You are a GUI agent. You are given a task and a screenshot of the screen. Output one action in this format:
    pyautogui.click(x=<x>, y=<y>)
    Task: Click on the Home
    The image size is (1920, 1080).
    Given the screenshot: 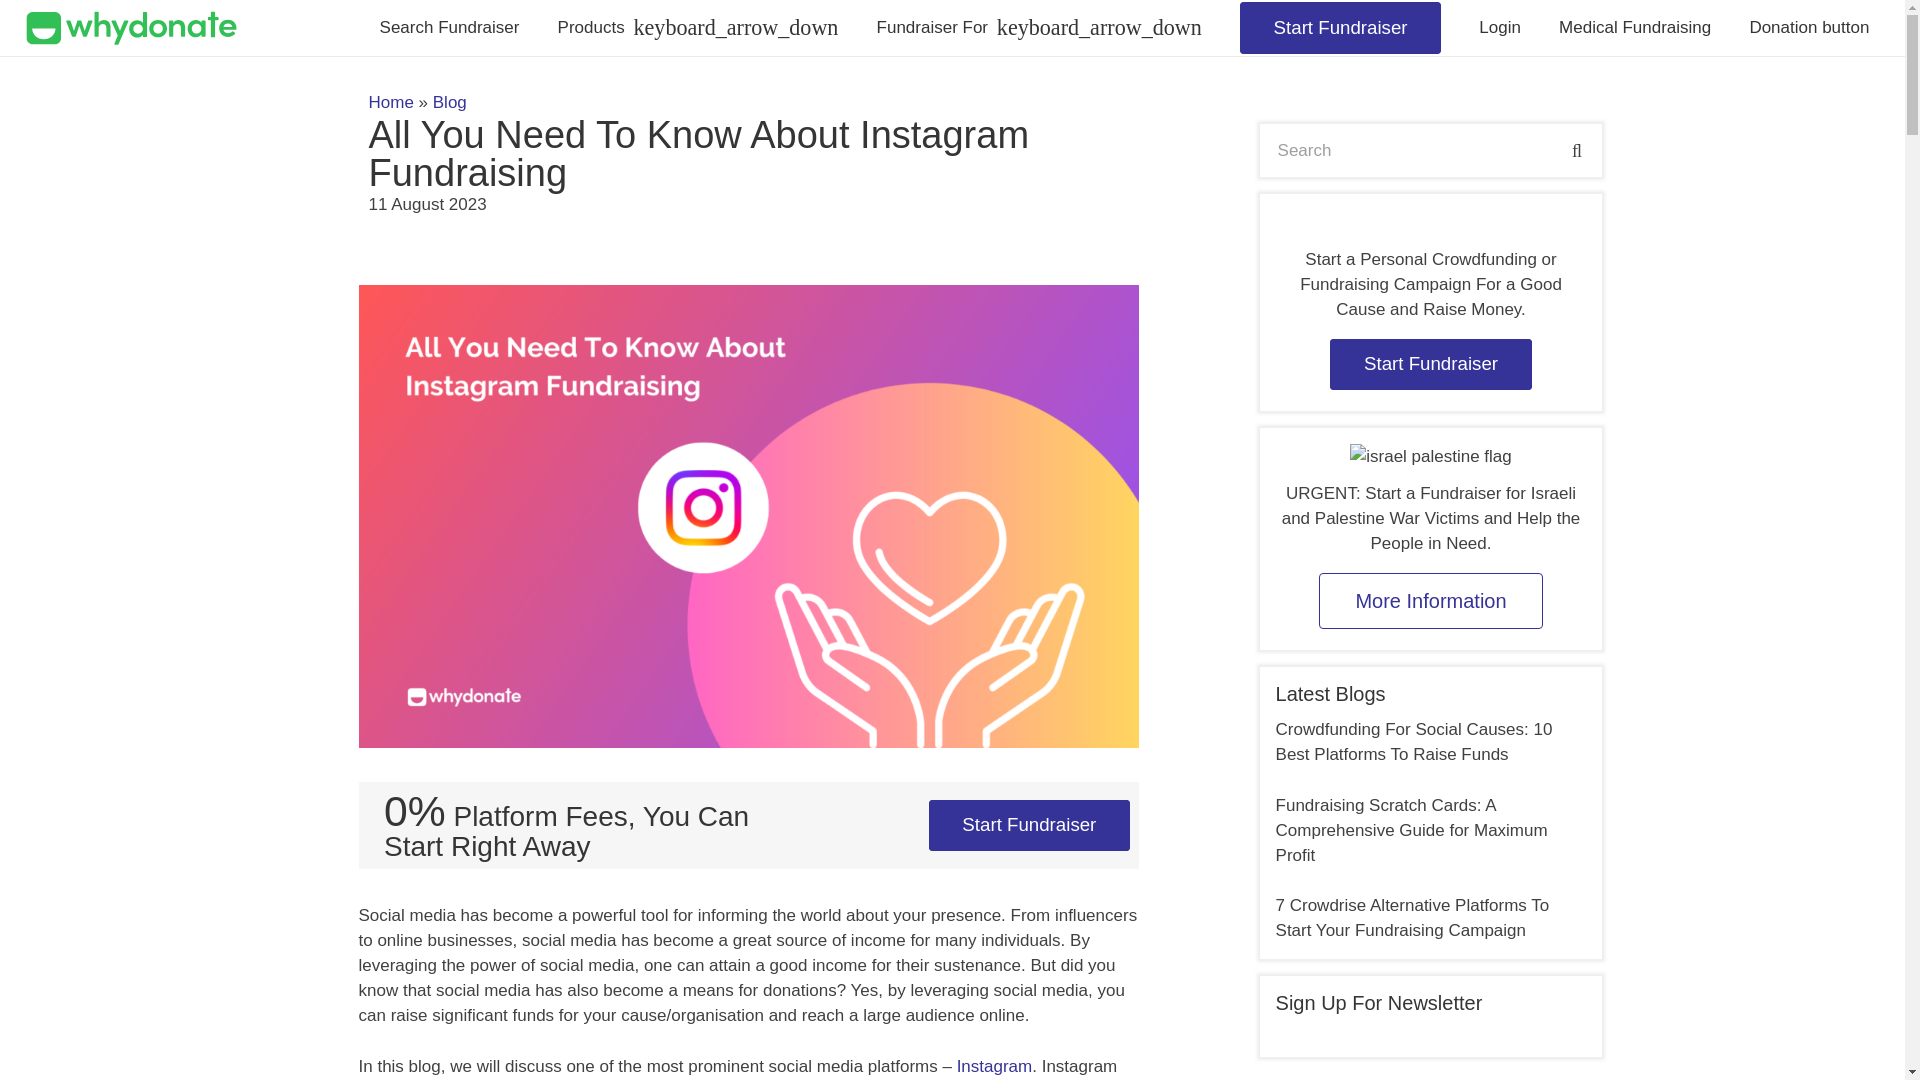 What is the action you would take?
    pyautogui.click(x=391, y=102)
    